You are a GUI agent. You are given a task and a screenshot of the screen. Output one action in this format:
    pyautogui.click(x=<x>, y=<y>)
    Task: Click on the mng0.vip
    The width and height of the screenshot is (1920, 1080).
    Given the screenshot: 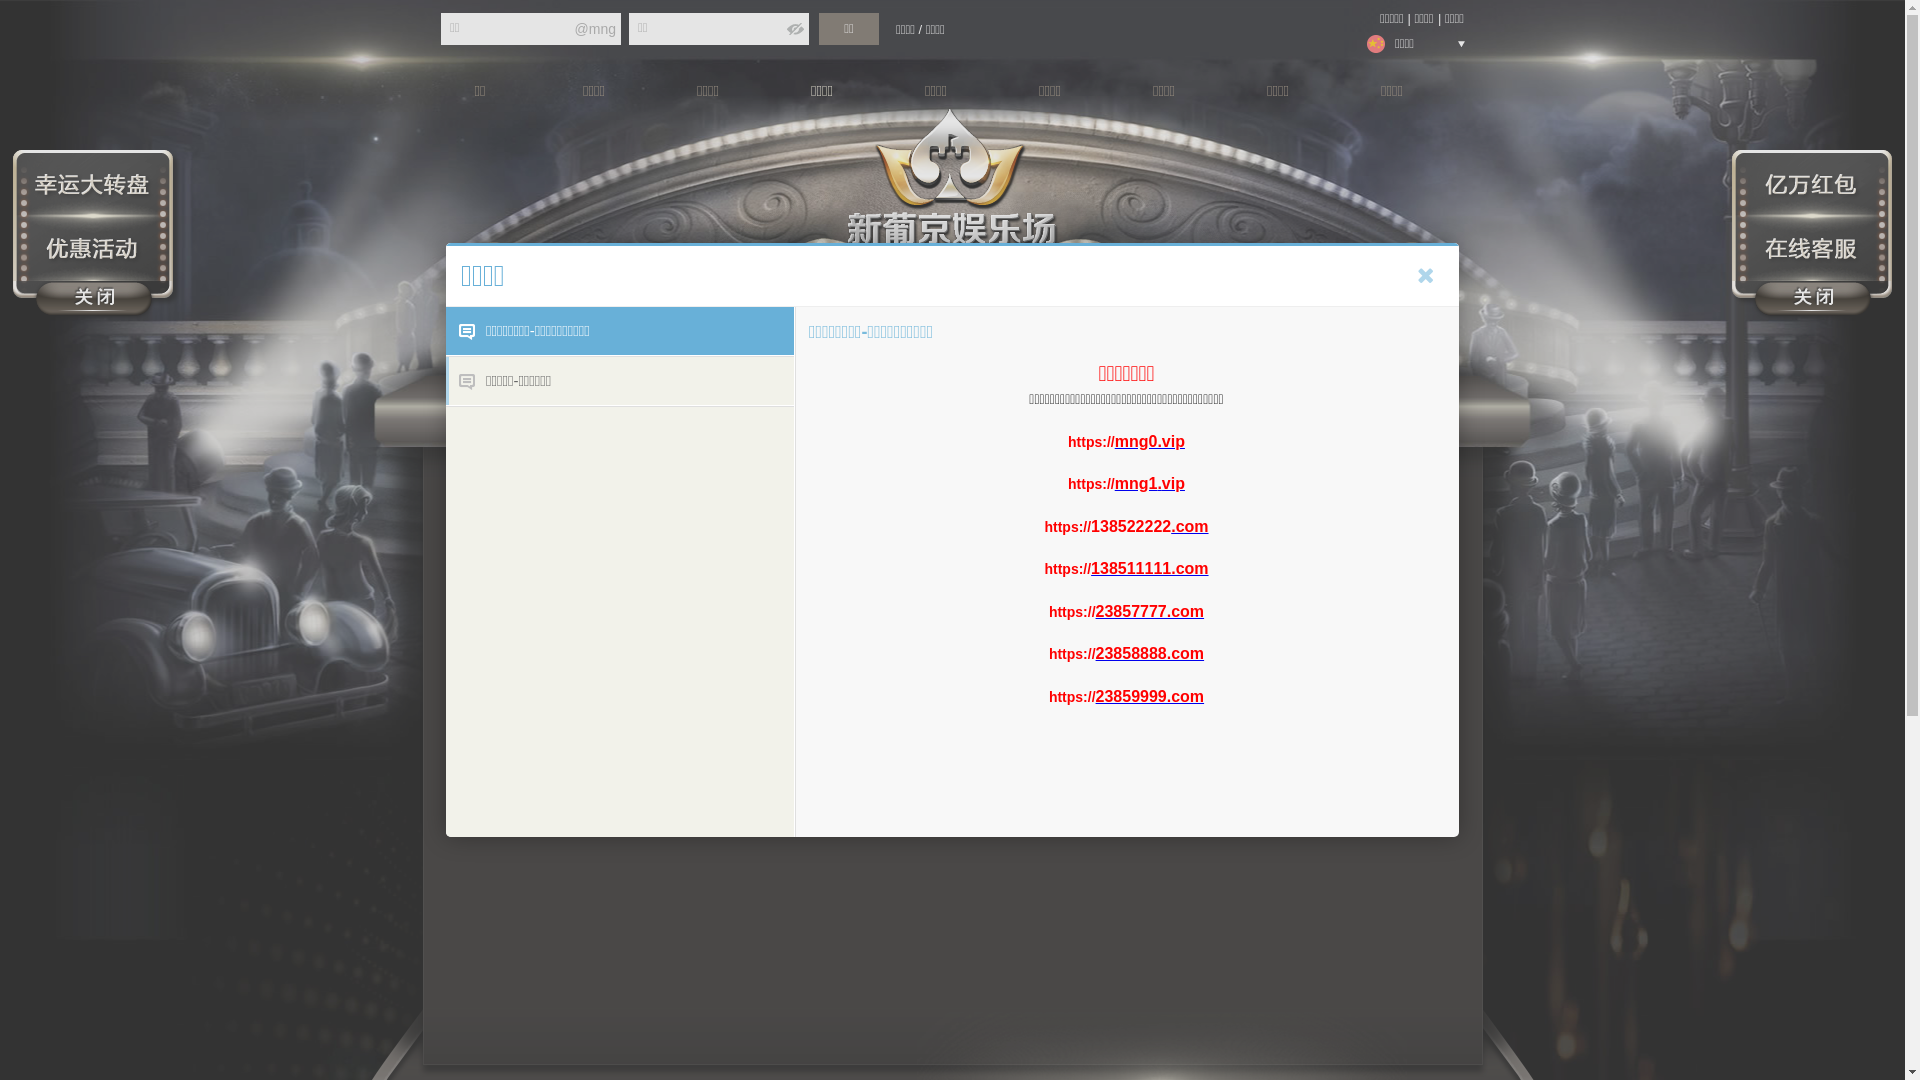 What is the action you would take?
    pyautogui.click(x=1150, y=440)
    